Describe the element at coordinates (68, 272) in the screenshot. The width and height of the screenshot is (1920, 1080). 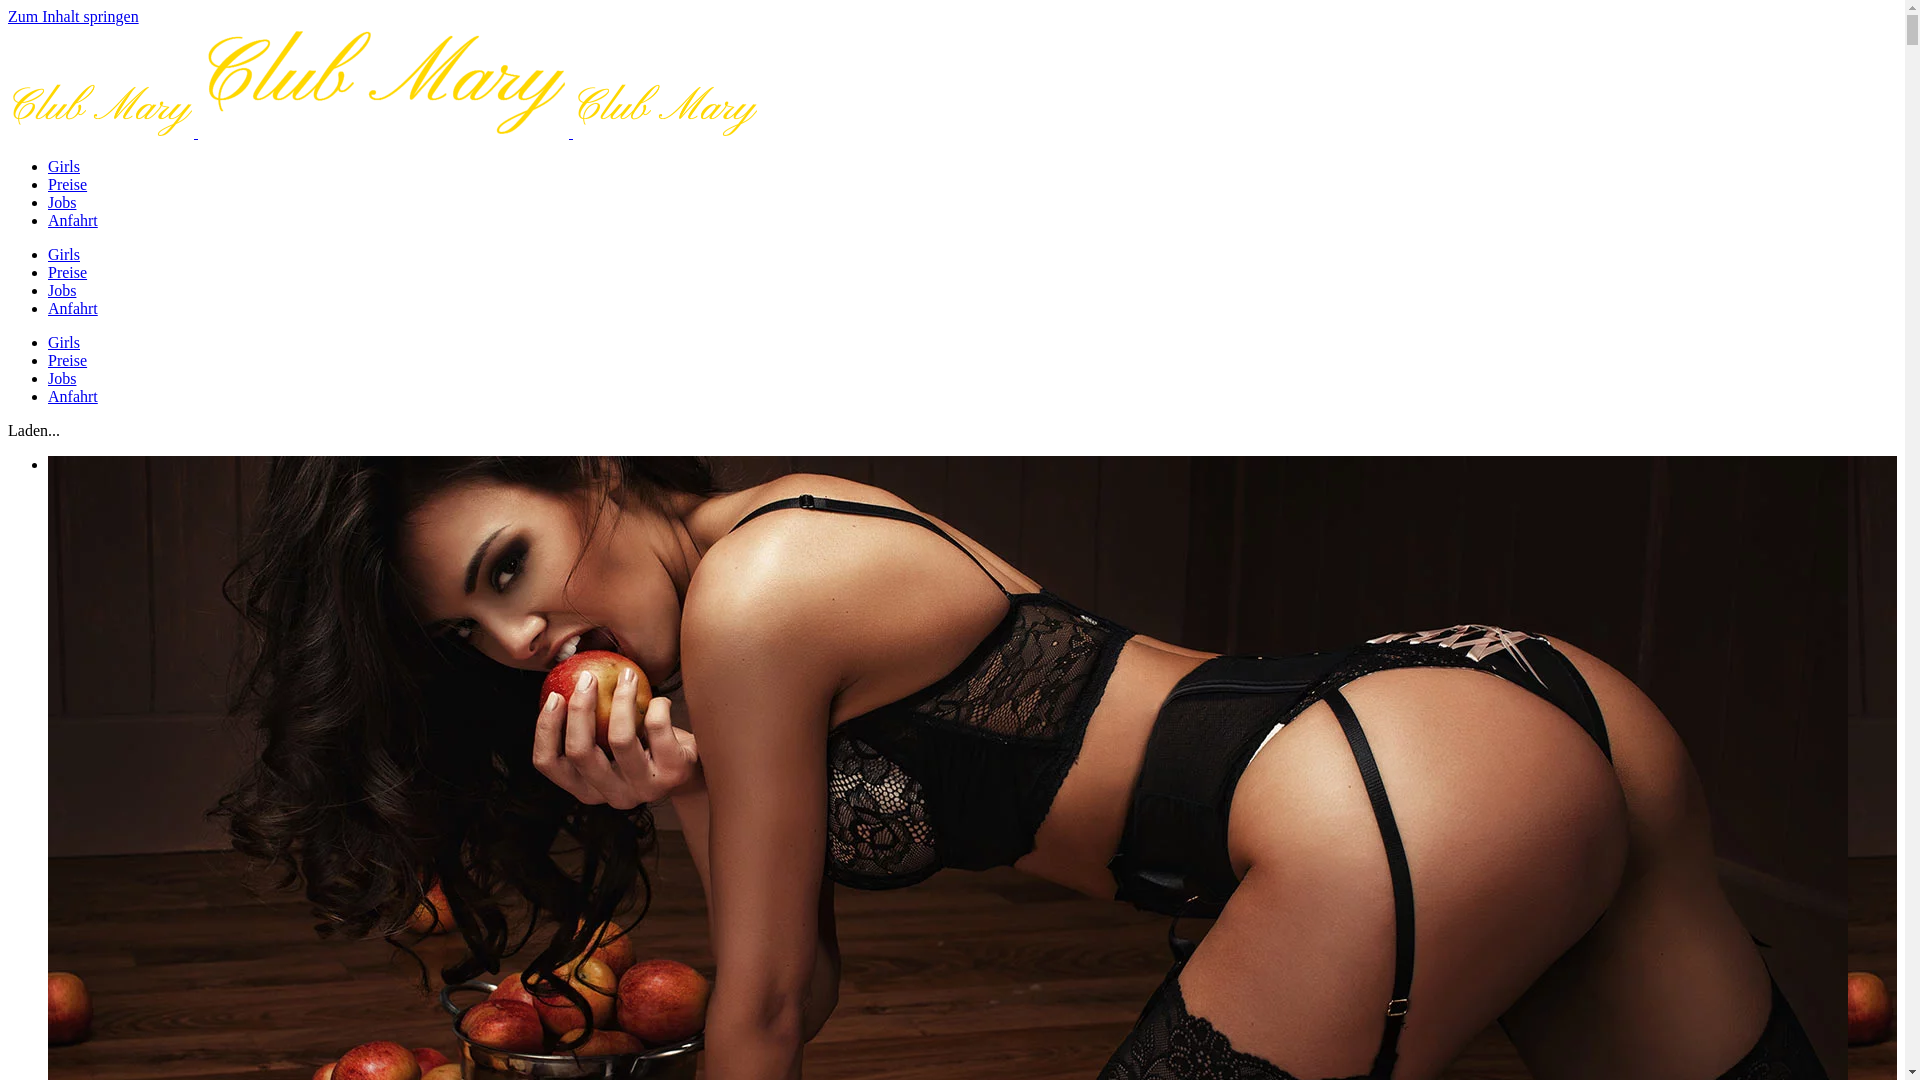
I see `Preise` at that location.